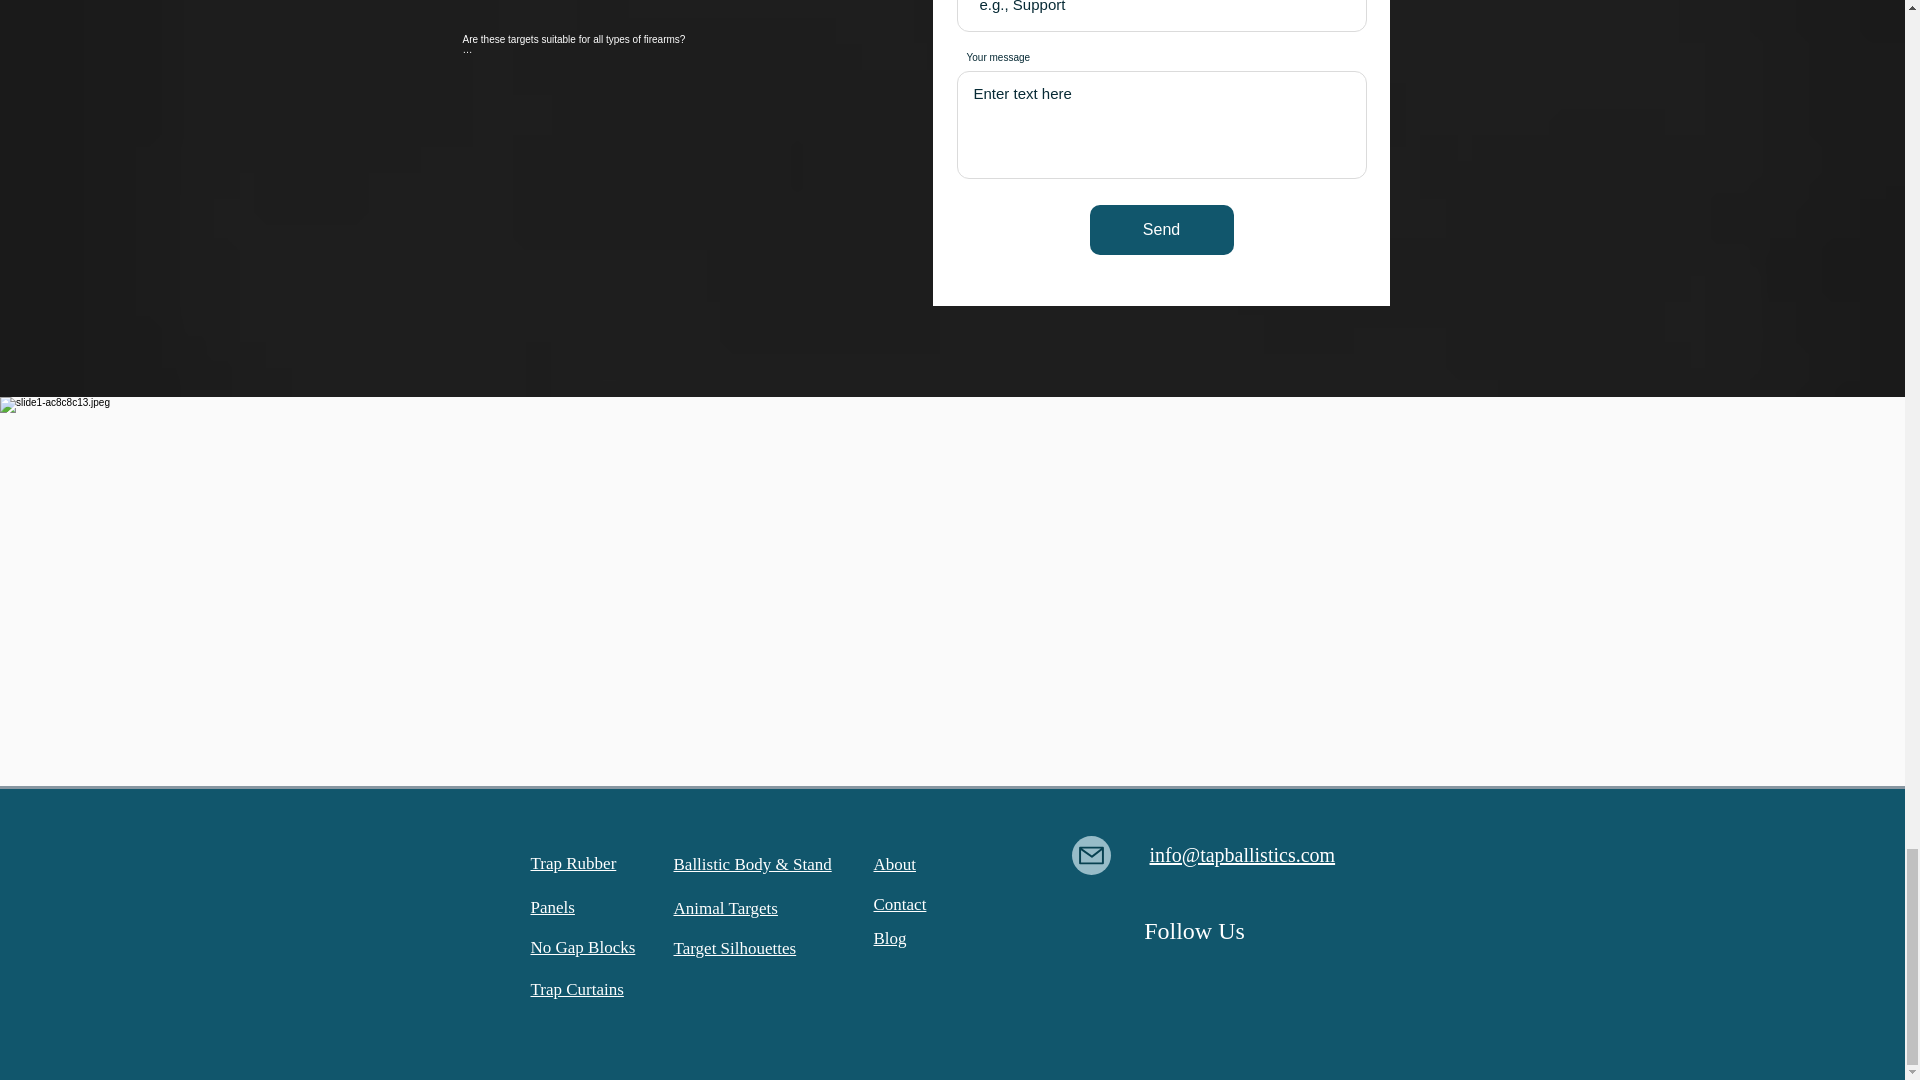 Image resolution: width=1920 pixels, height=1080 pixels. Describe the element at coordinates (582, 947) in the screenshot. I see `No Gap Blocks` at that location.